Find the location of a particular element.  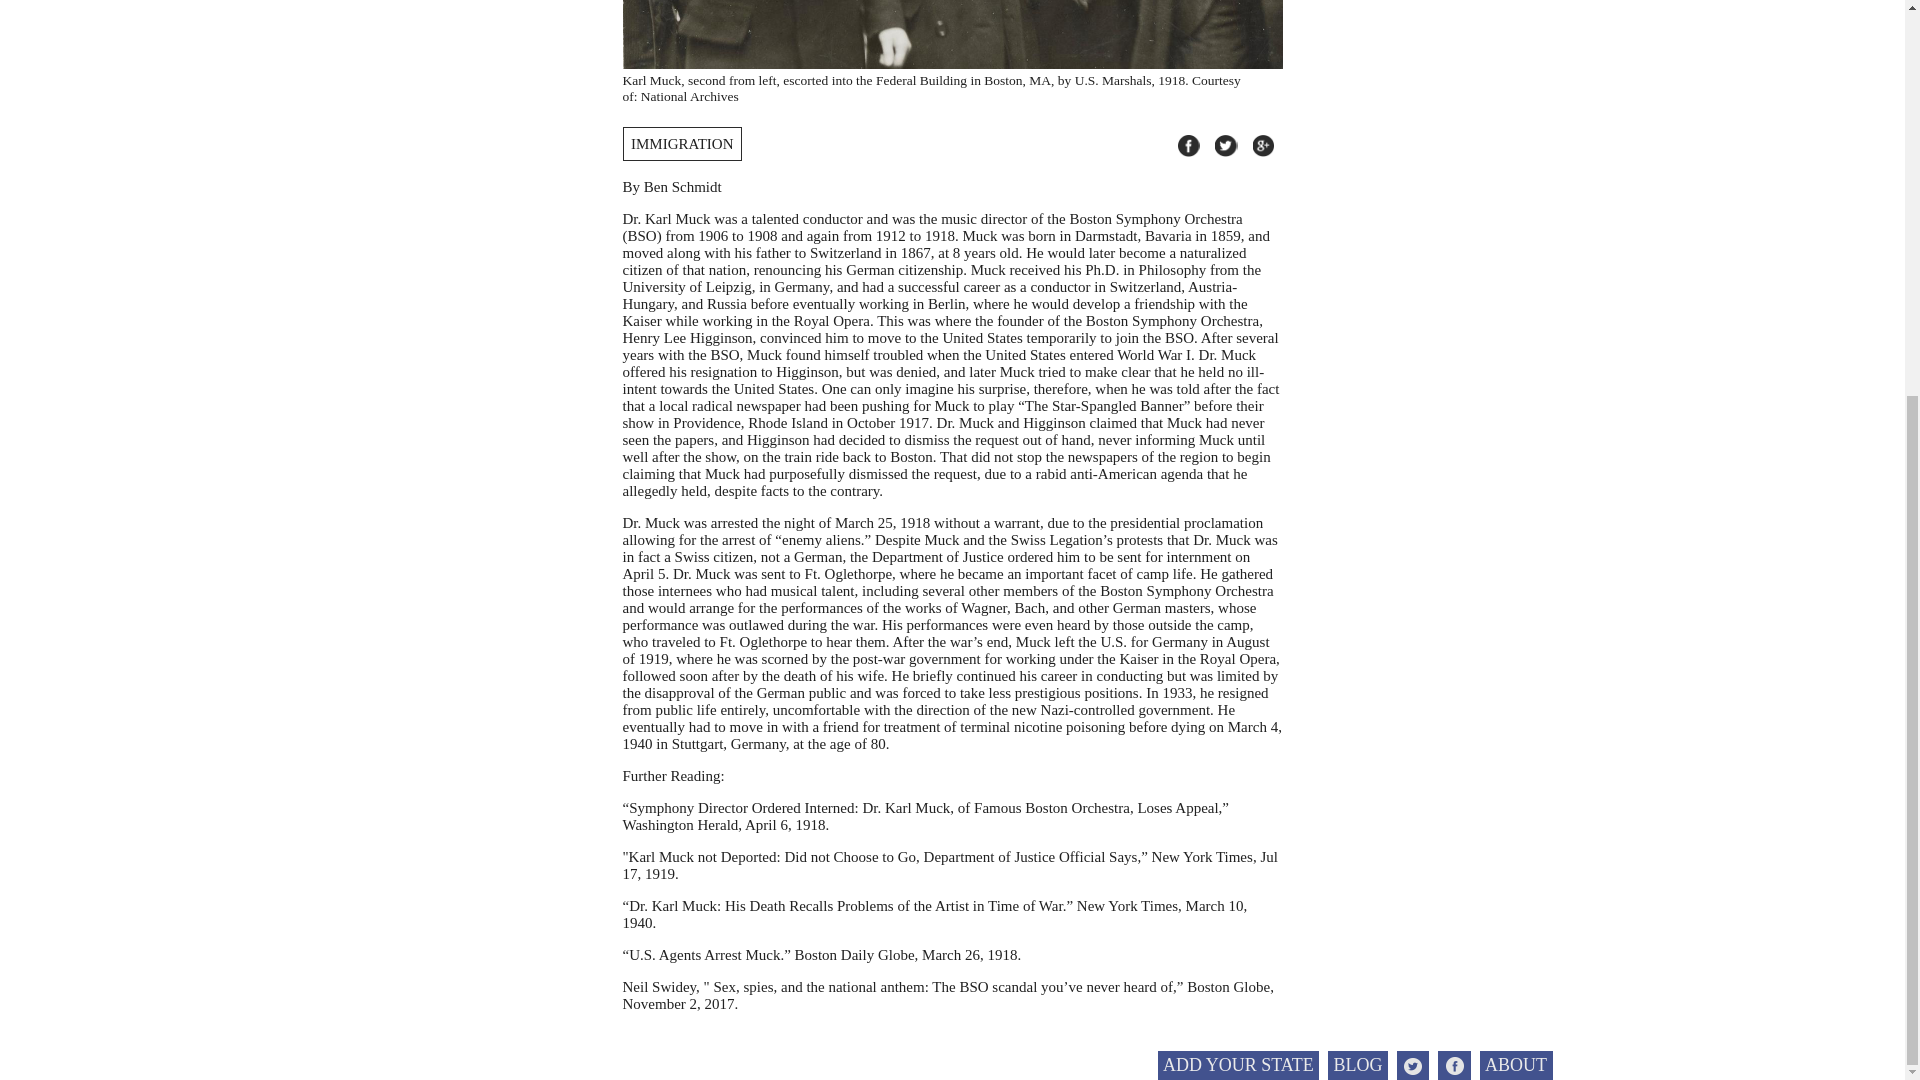

BLOG is located at coordinates (1358, 450).